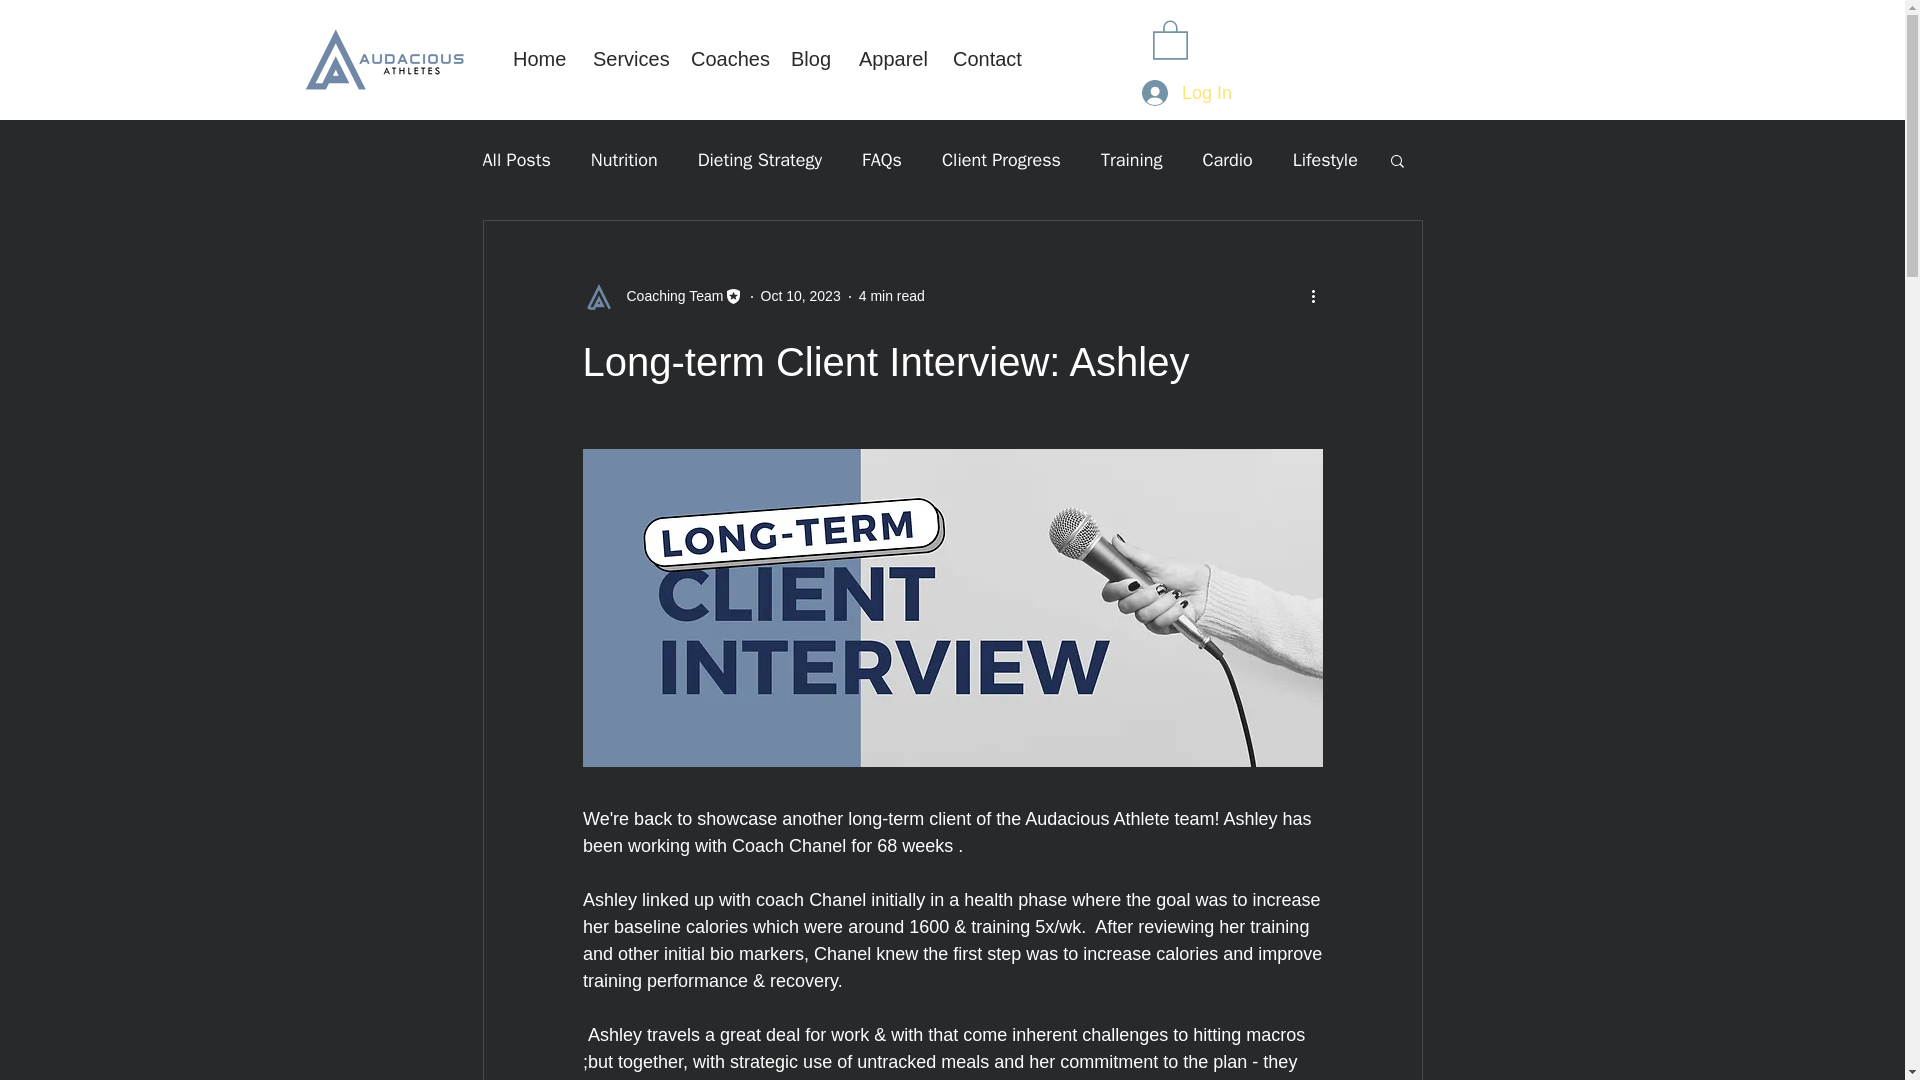  I want to click on FAQs, so click(882, 159).